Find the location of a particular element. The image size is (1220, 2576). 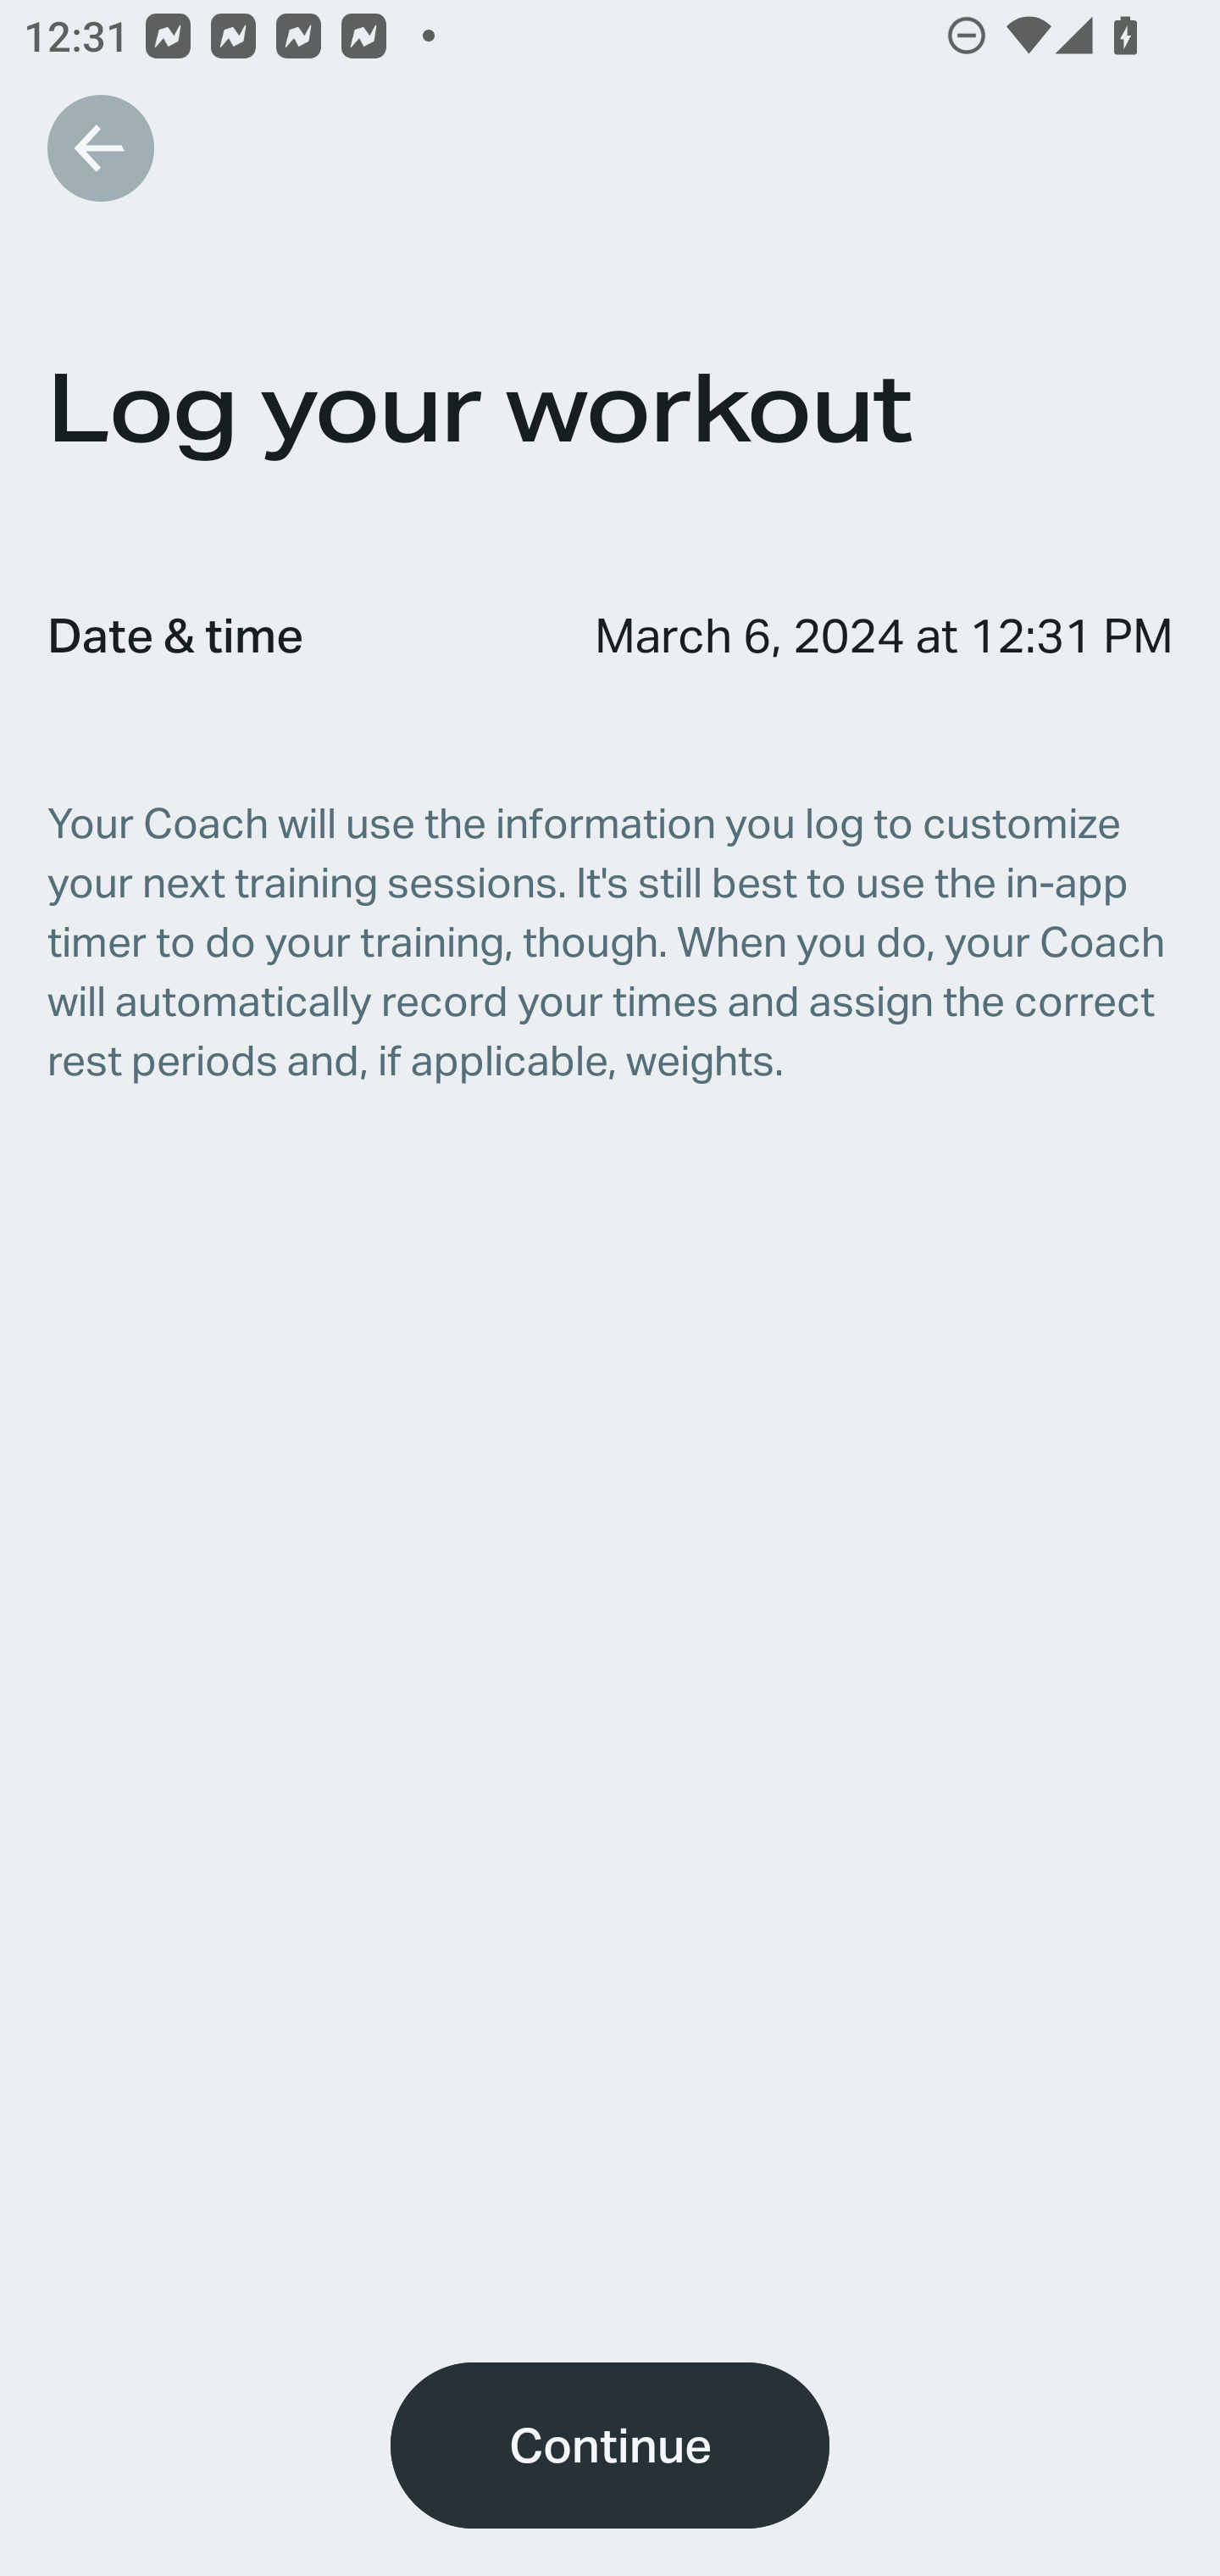

Go back is located at coordinates (100, 147).